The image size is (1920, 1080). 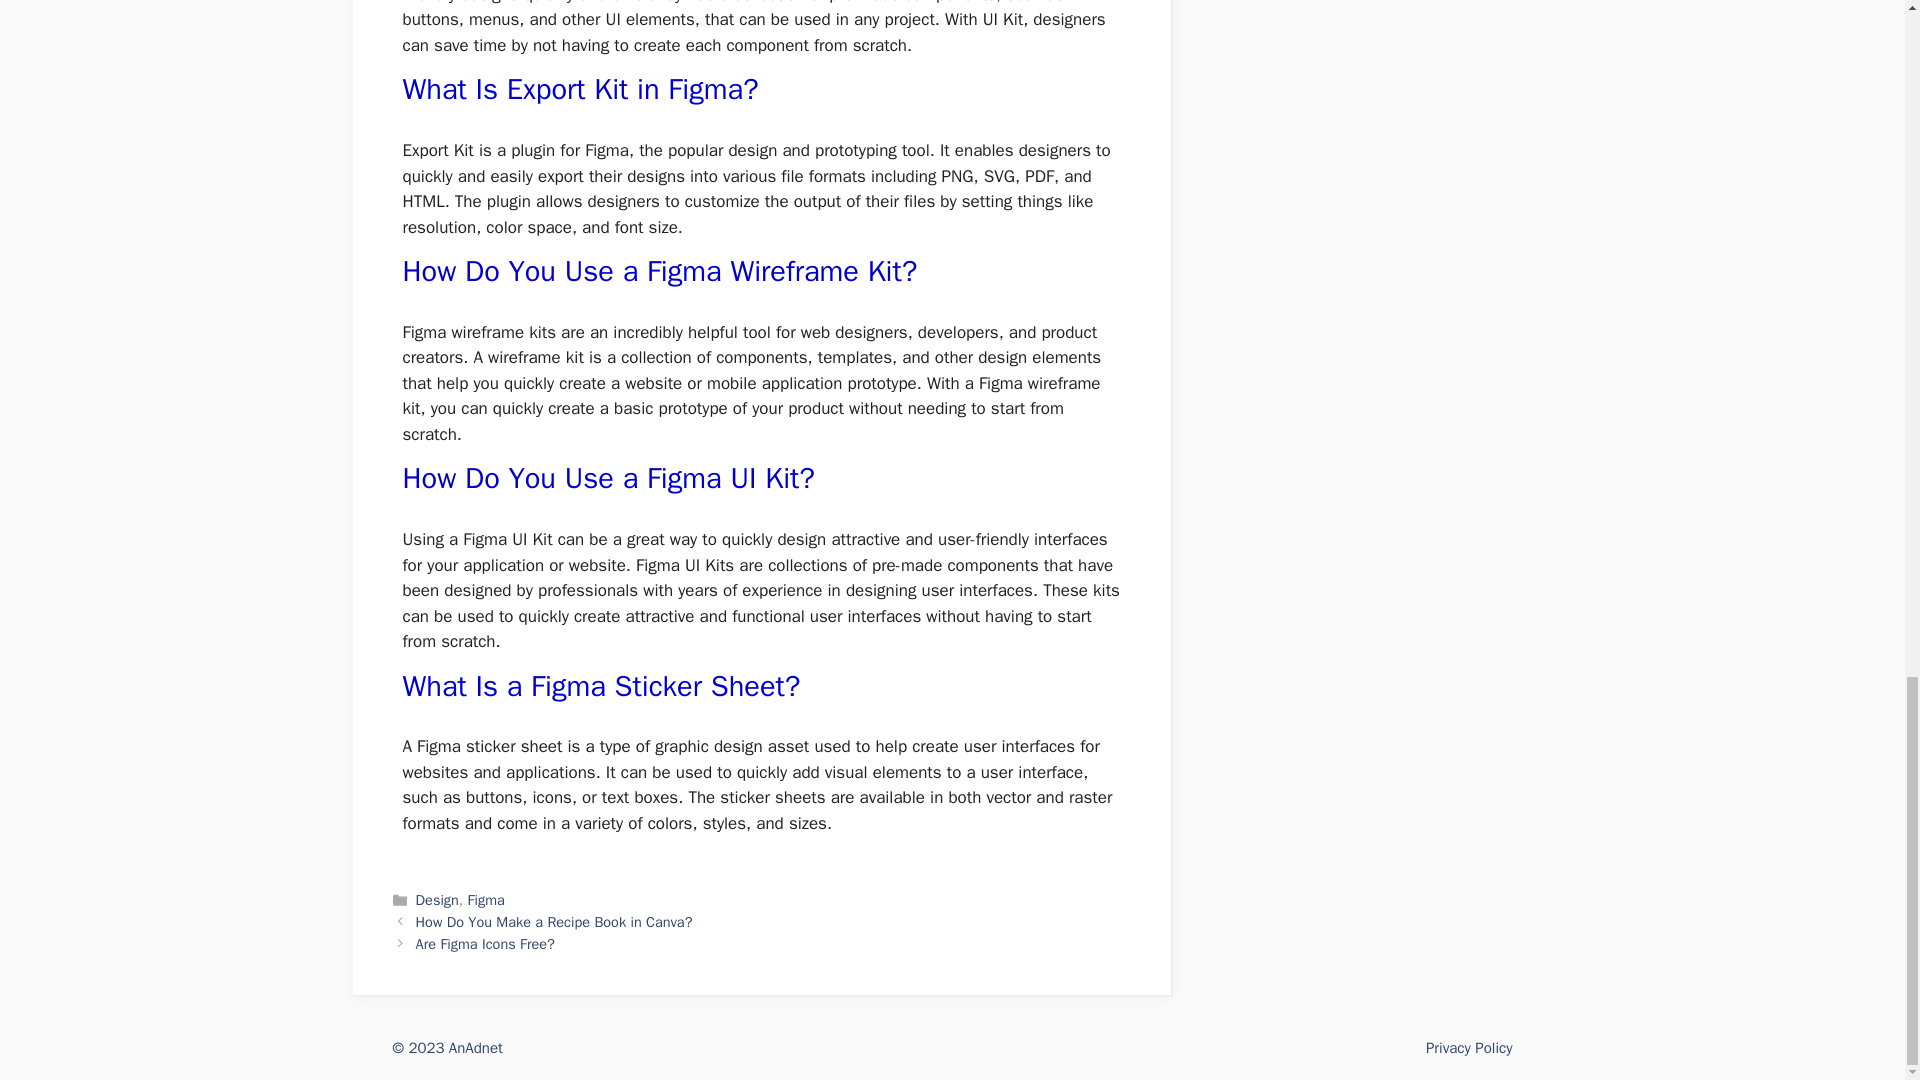 What do you see at coordinates (600, 686) in the screenshot?
I see `What Is a Figma Sticker Sheet?` at bounding box center [600, 686].